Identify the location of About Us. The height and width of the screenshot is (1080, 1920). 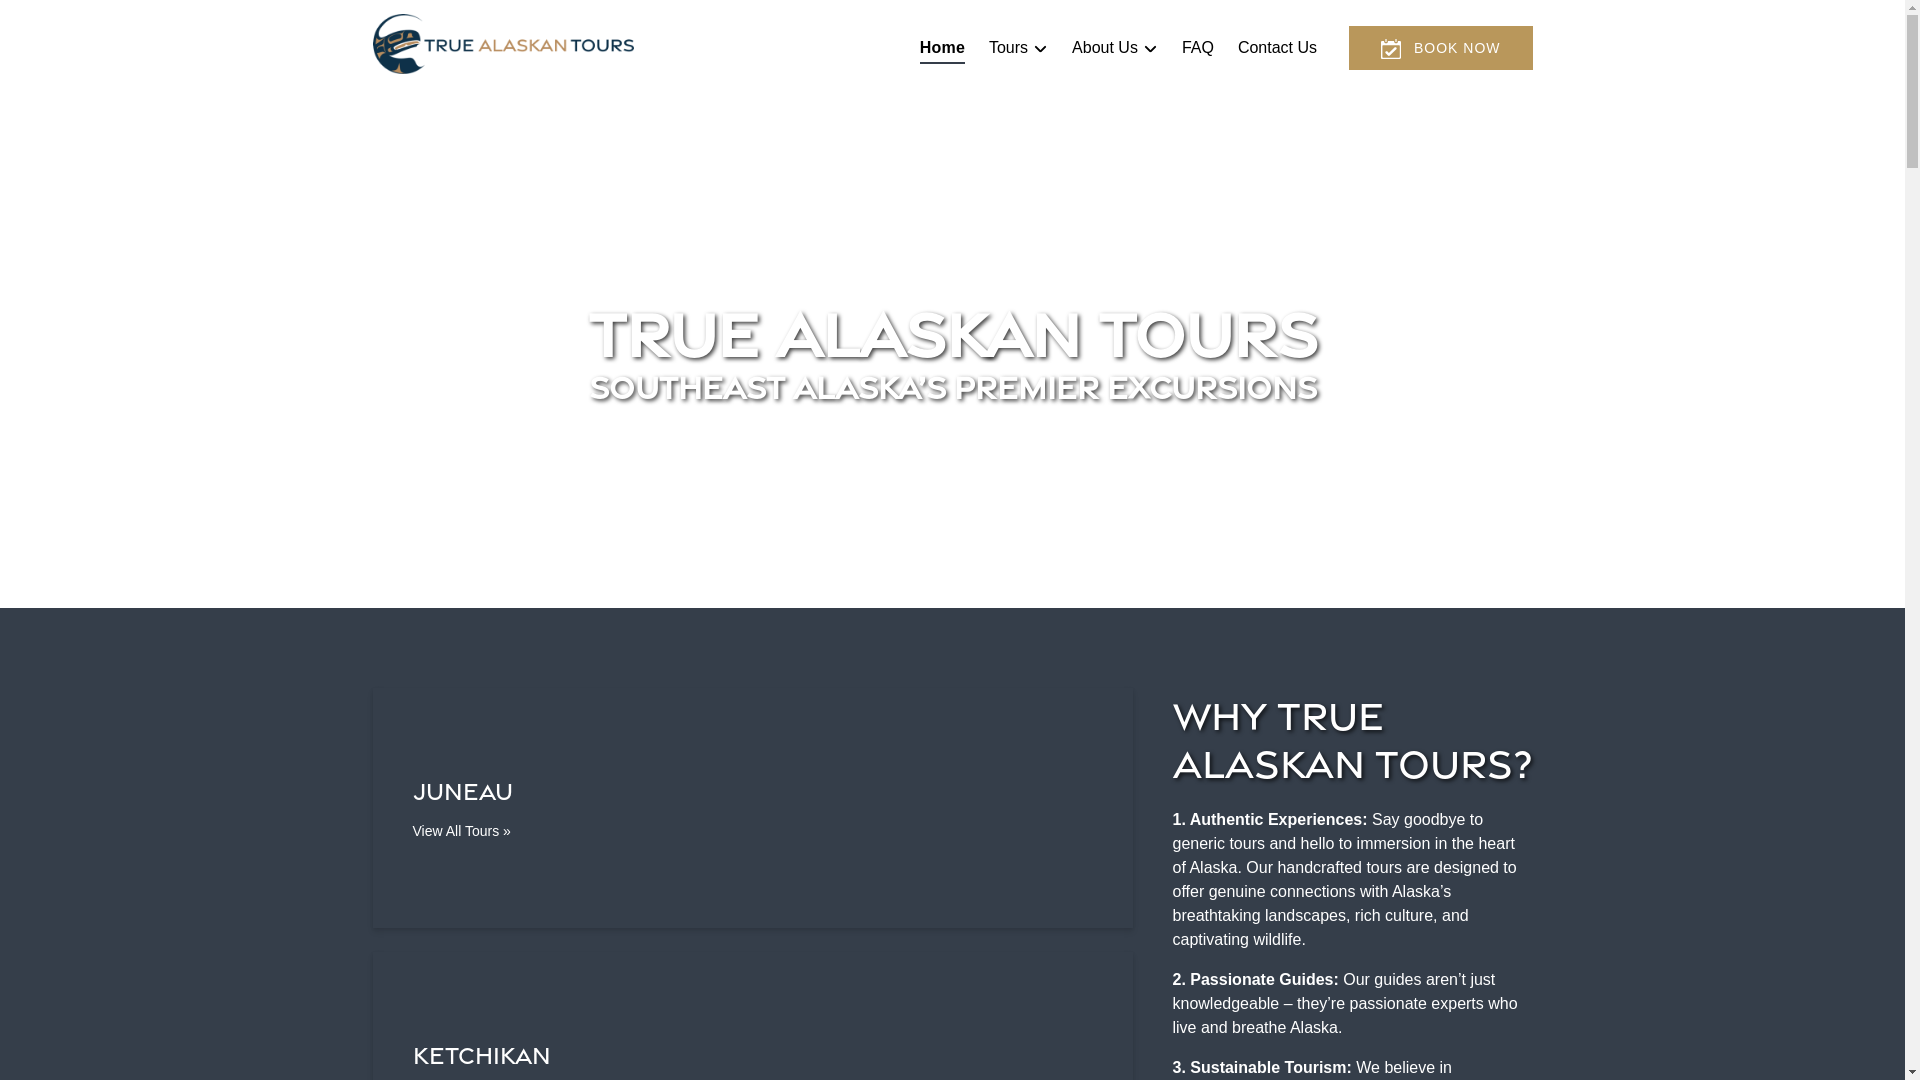
(1114, 48).